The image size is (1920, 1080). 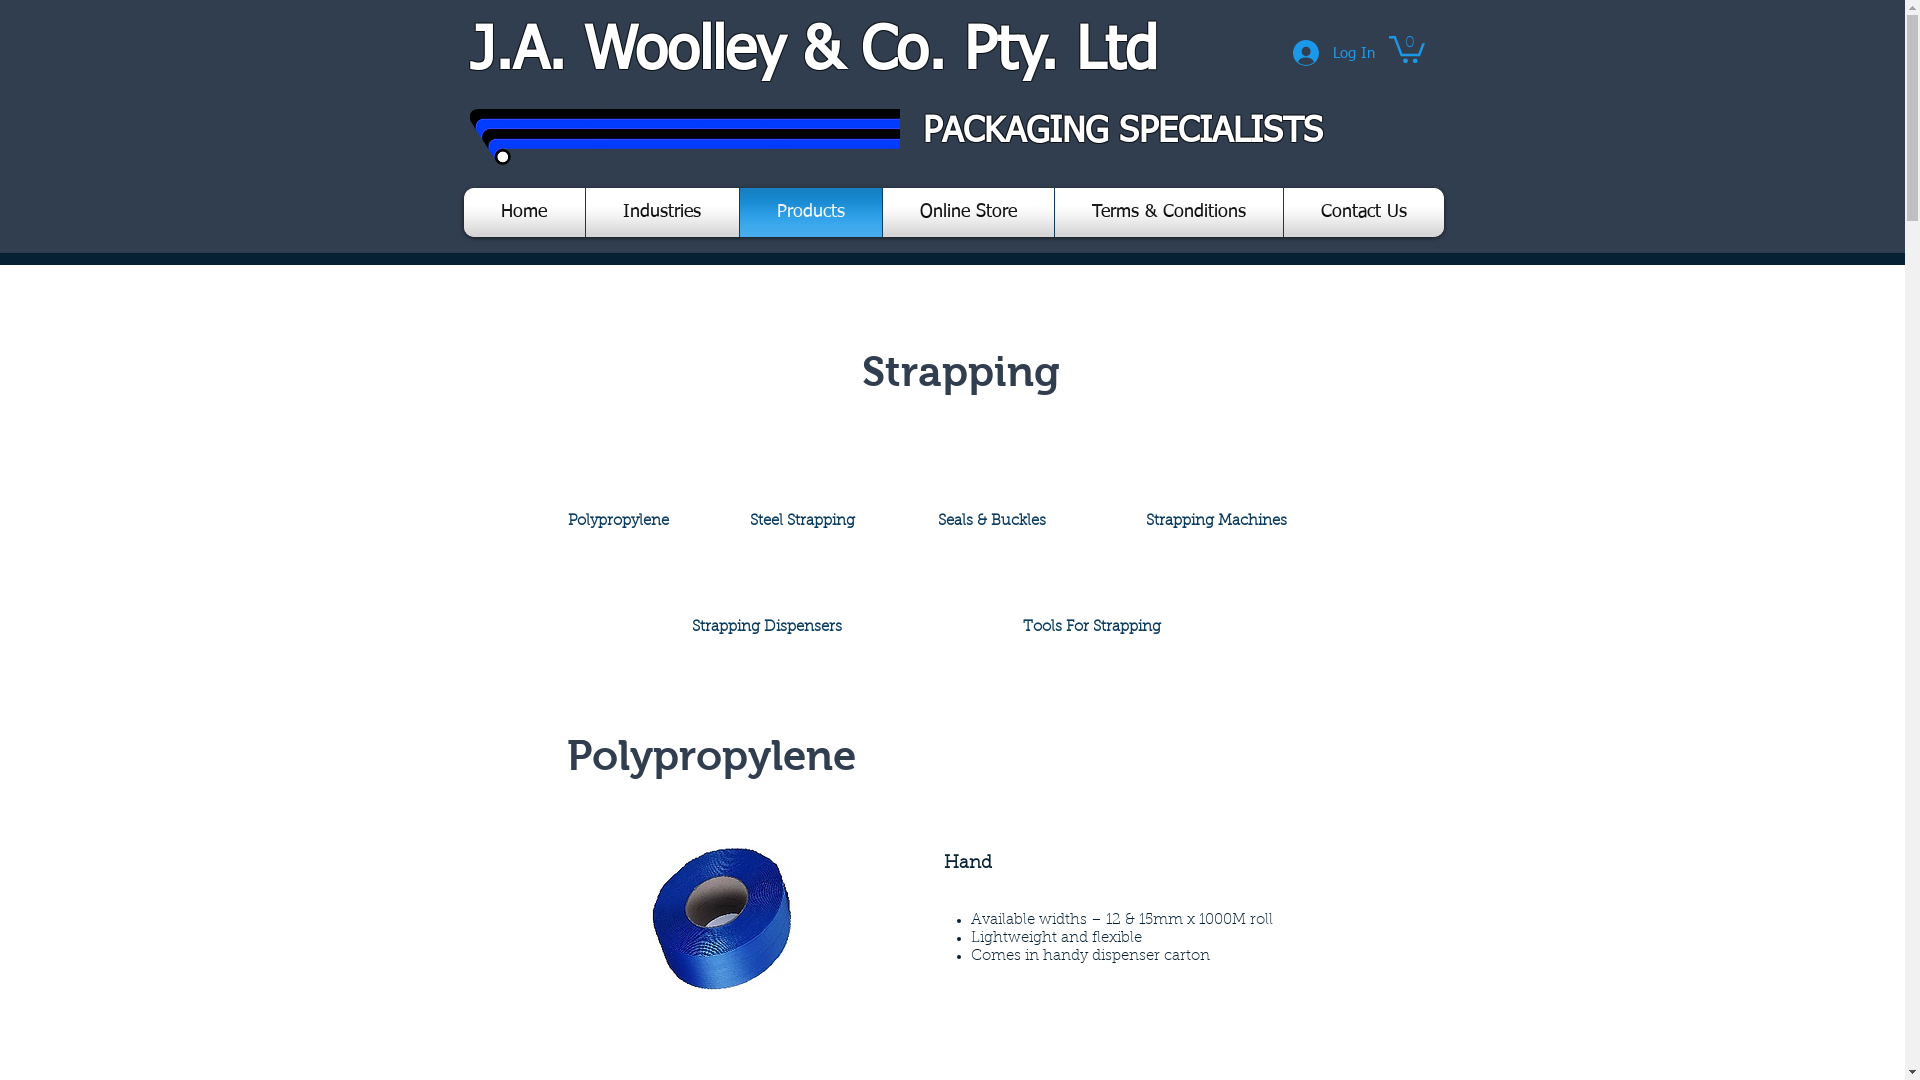 I want to click on Products, so click(x=810, y=212).